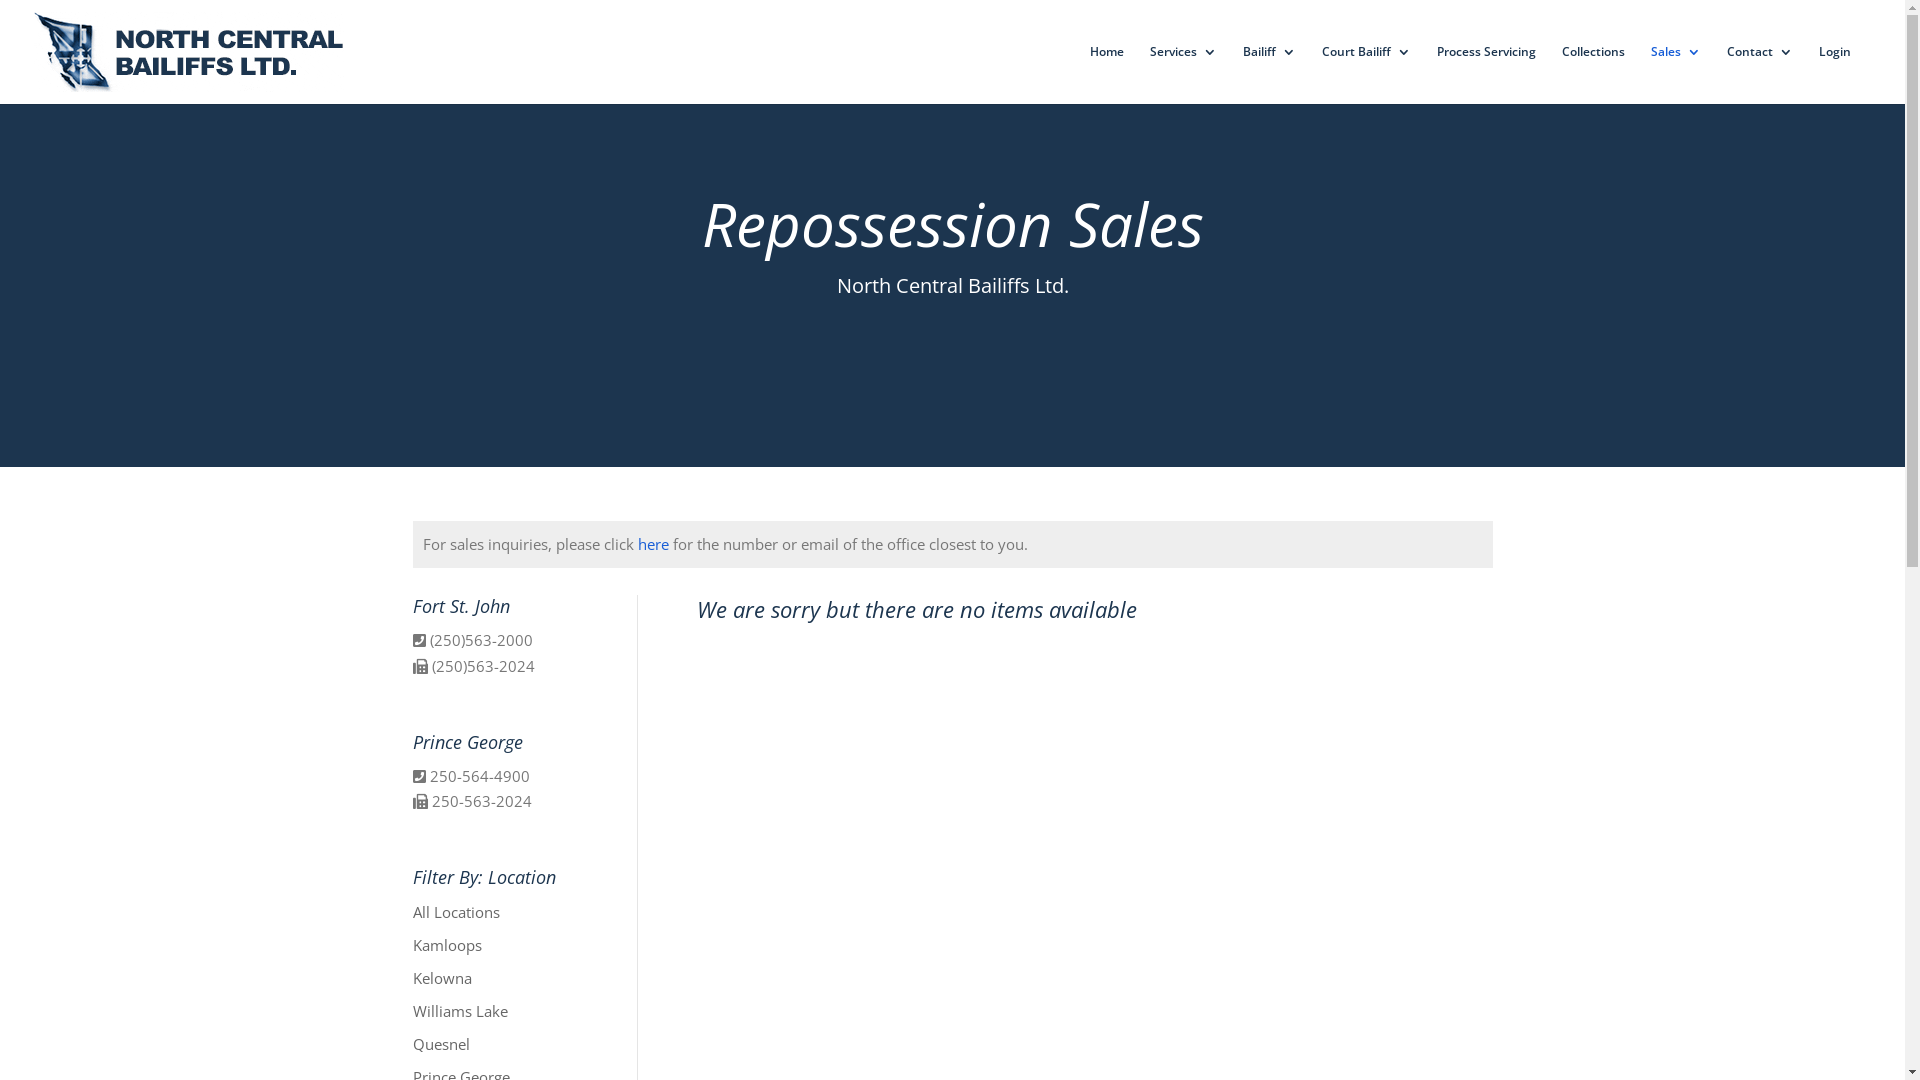 Image resolution: width=1920 pixels, height=1080 pixels. Describe the element at coordinates (459, 1010) in the screenshot. I see `Williams Lake` at that location.